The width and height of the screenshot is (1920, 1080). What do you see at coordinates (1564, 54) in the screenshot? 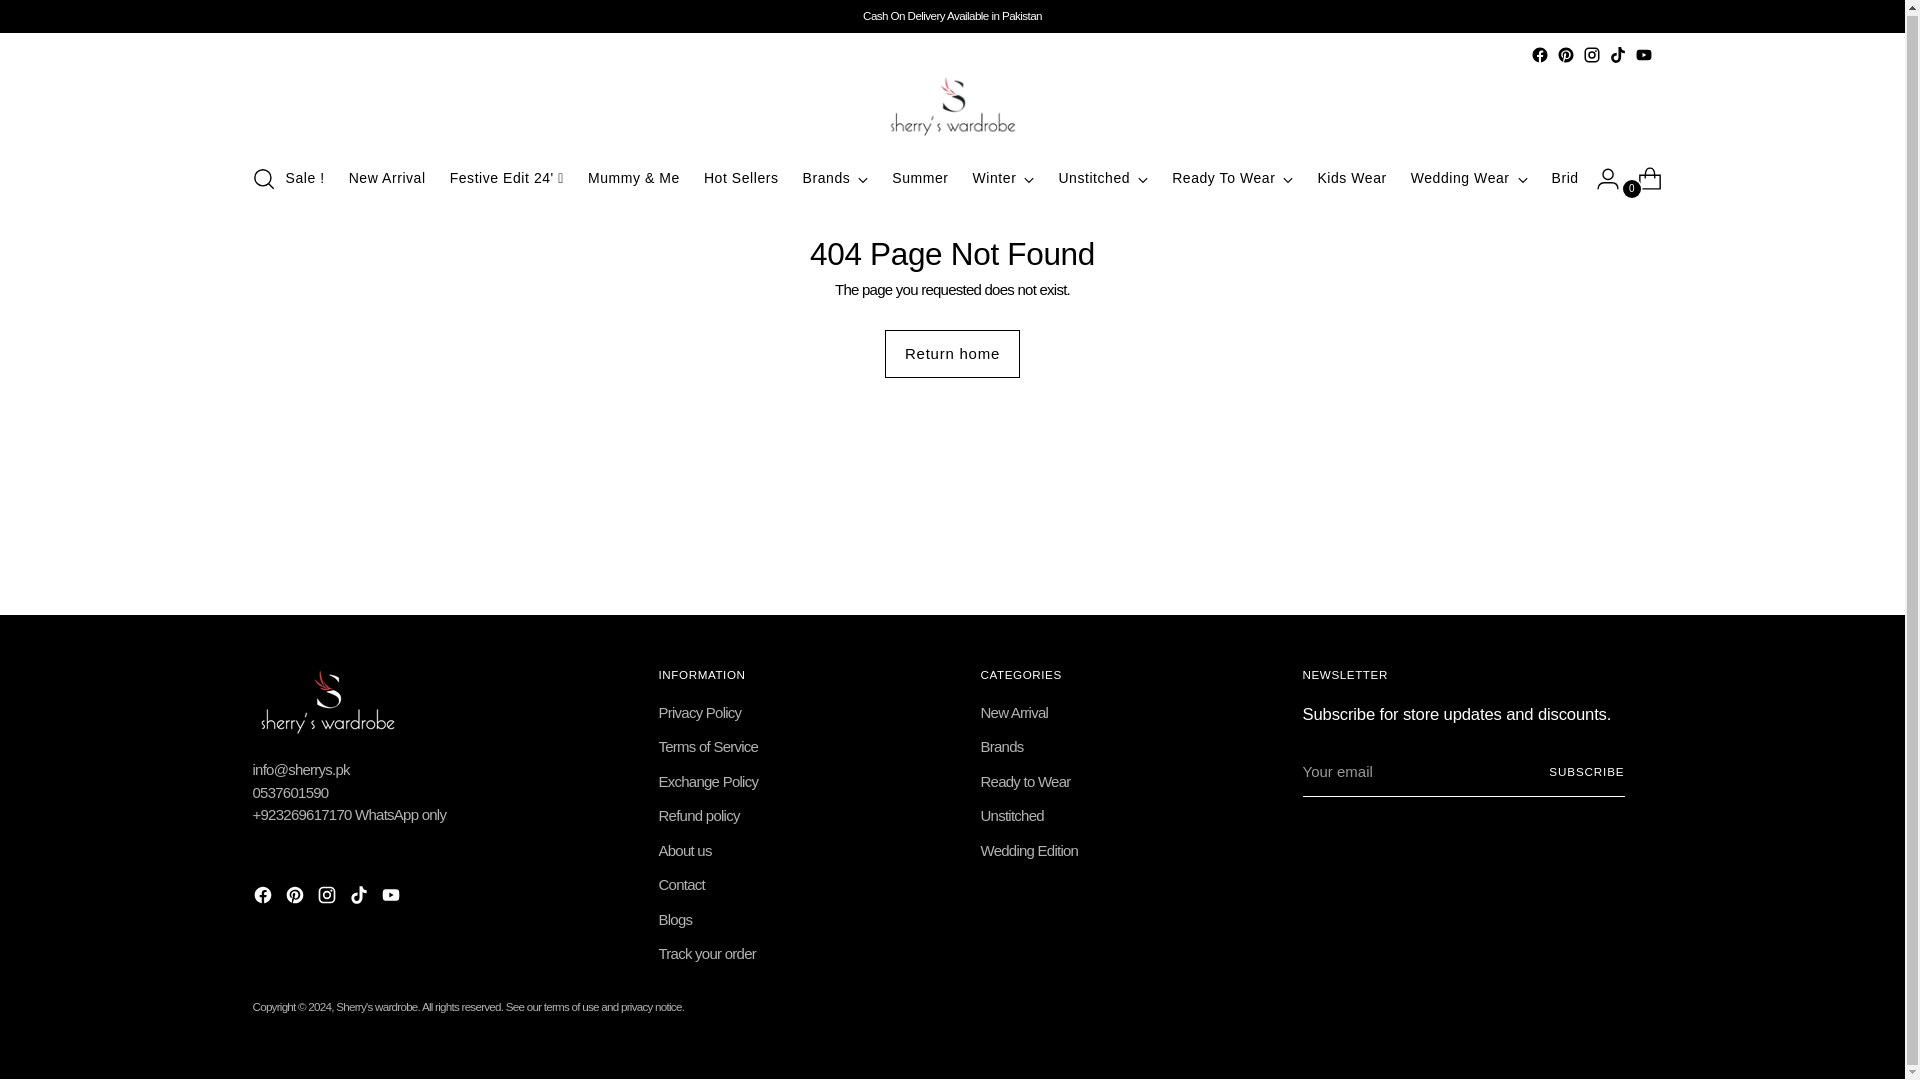
I see `Sherry's wardrobe on Pinterest` at bounding box center [1564, 54].